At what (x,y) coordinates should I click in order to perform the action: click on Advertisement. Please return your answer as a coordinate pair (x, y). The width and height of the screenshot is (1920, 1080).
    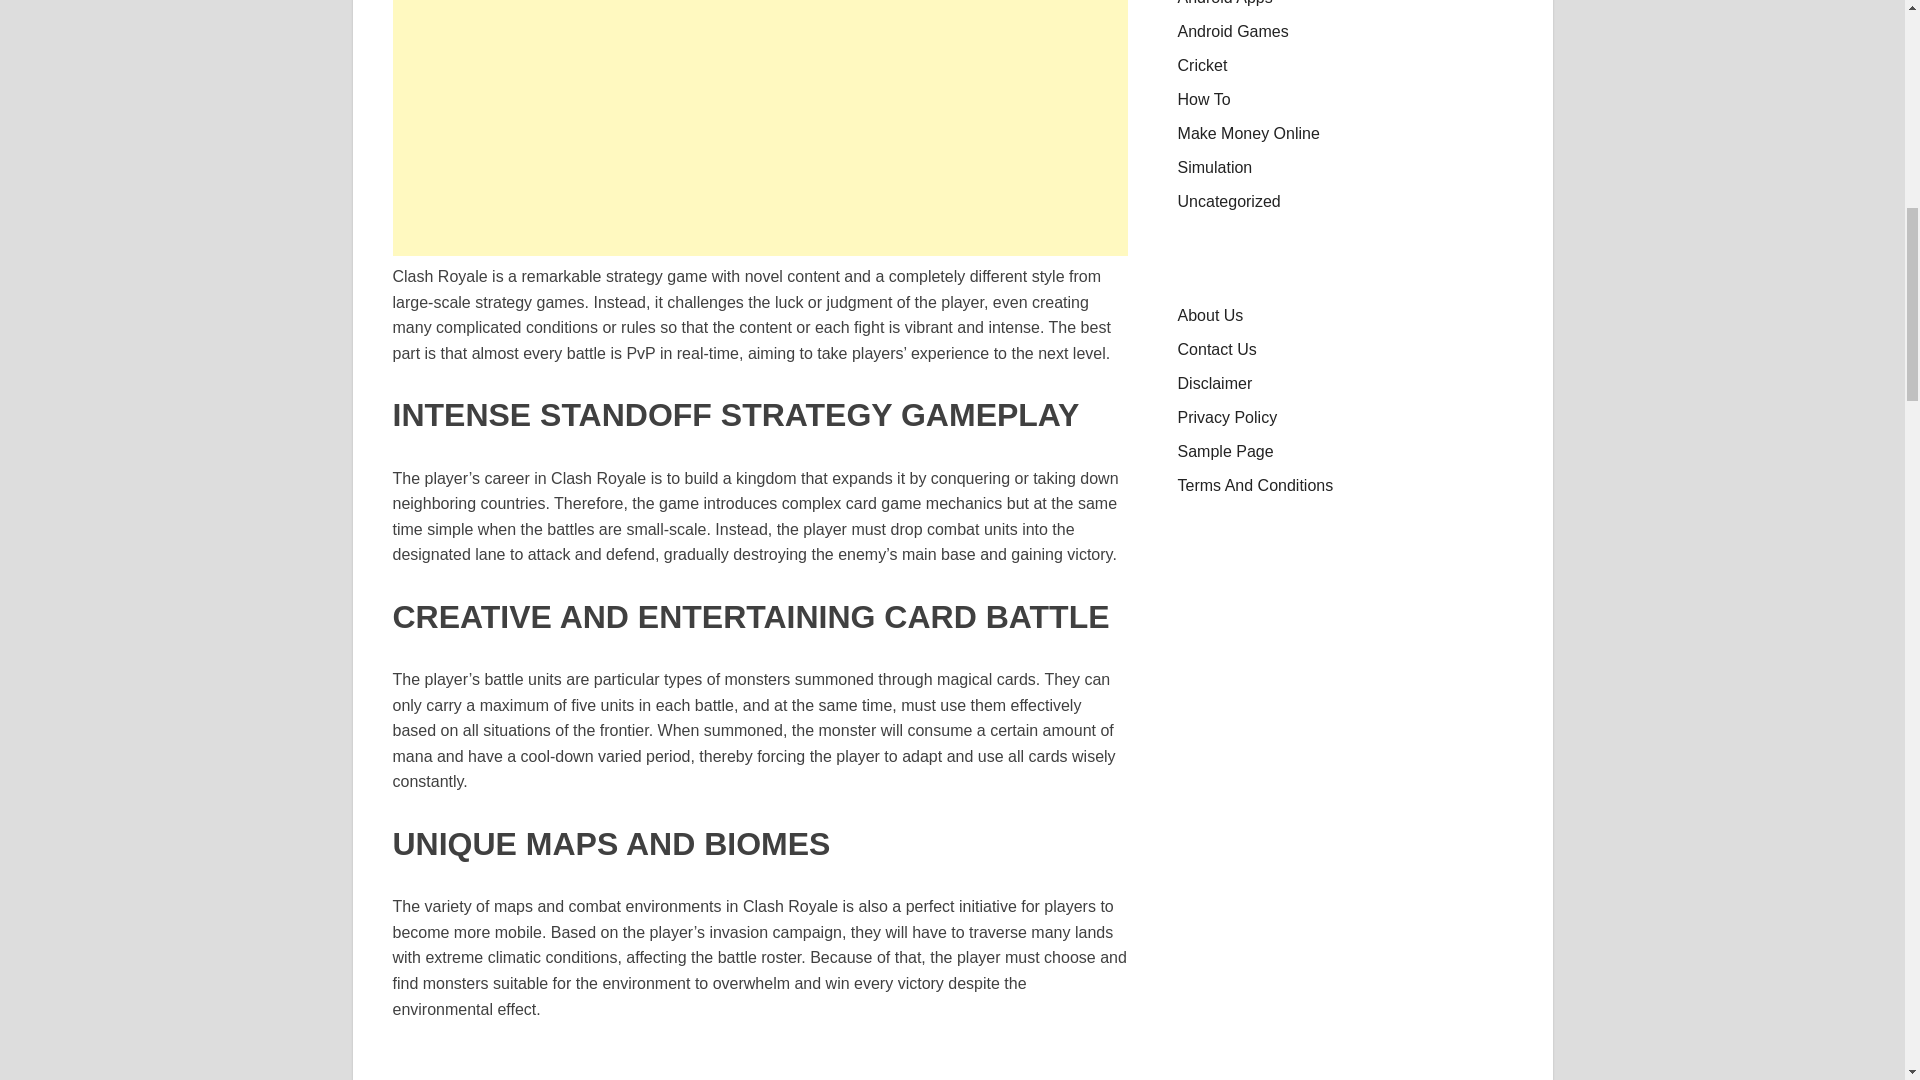
    Looking at the image, I should click on (759, 128).